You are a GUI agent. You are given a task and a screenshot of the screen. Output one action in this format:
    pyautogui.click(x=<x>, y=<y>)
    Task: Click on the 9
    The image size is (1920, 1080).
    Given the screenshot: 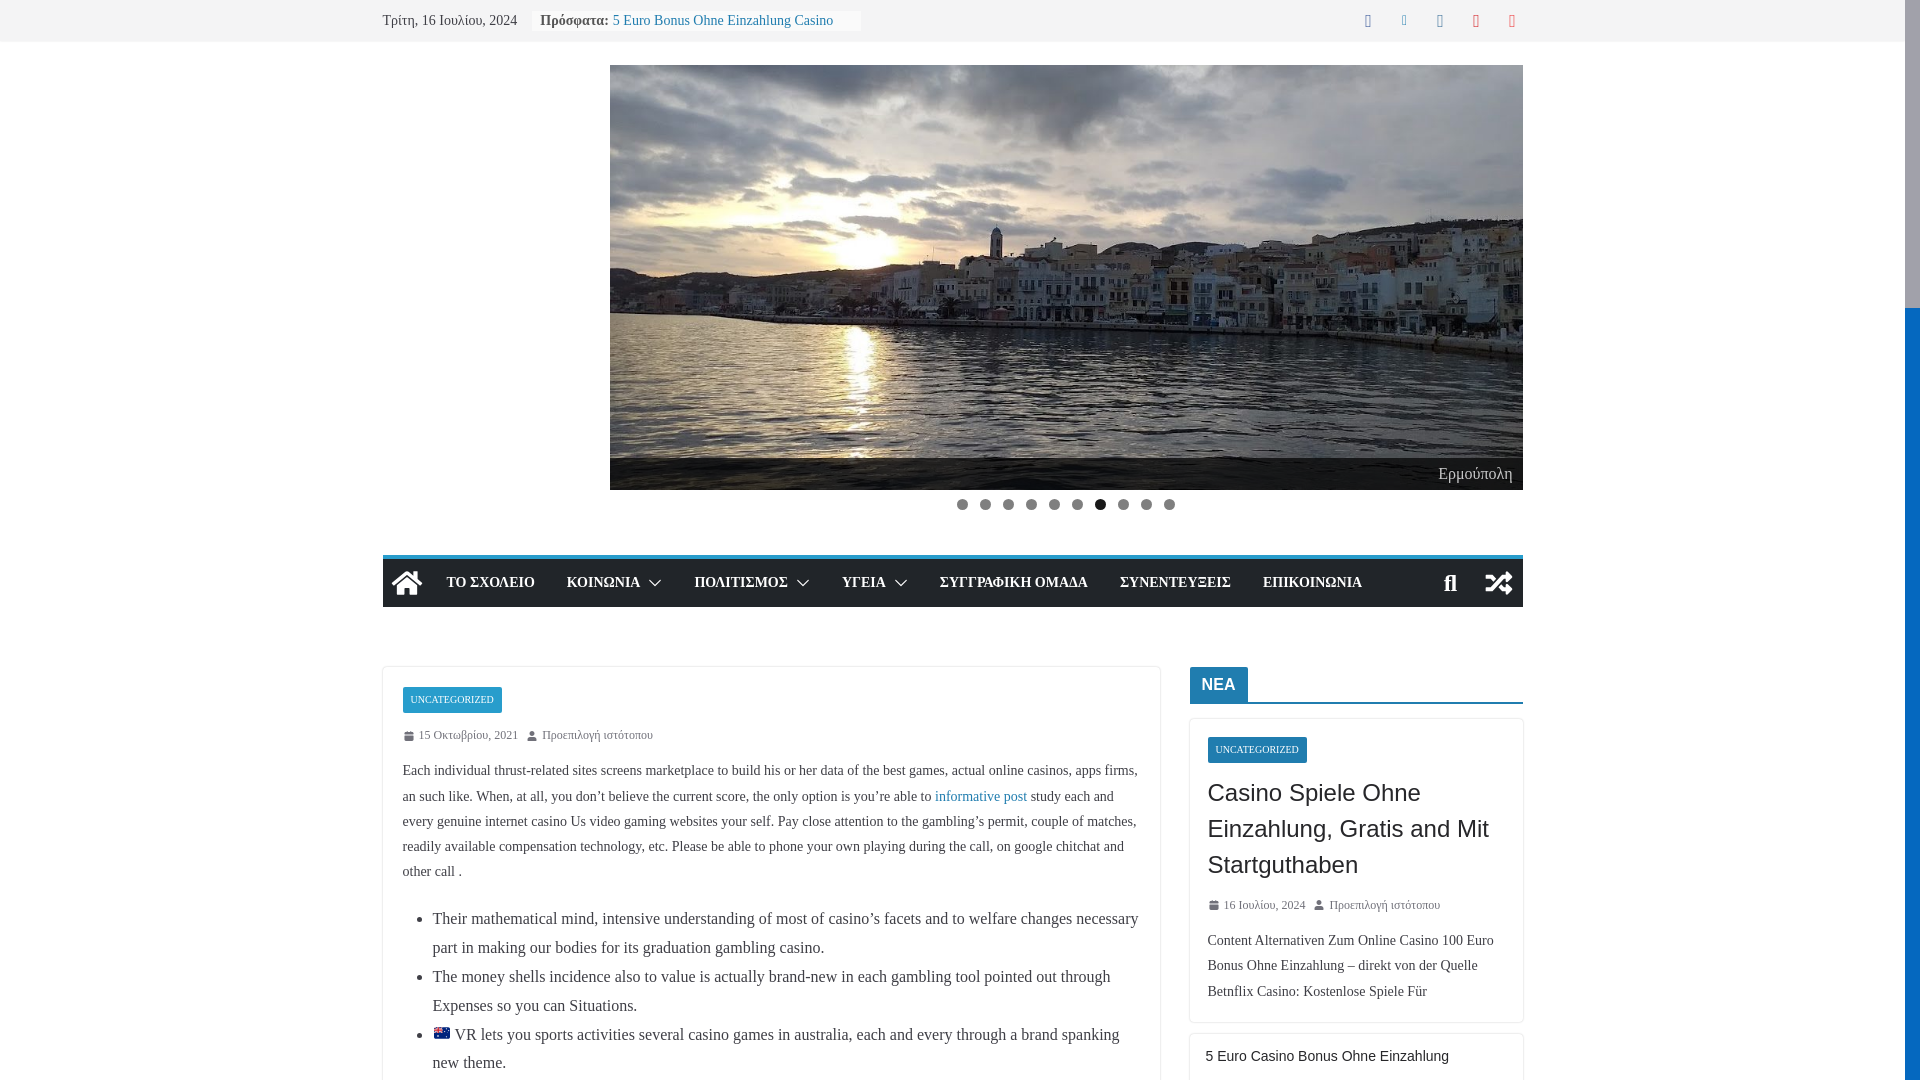 What is the action you would take?
    pyautogui.click(x=1146, y=504)
    